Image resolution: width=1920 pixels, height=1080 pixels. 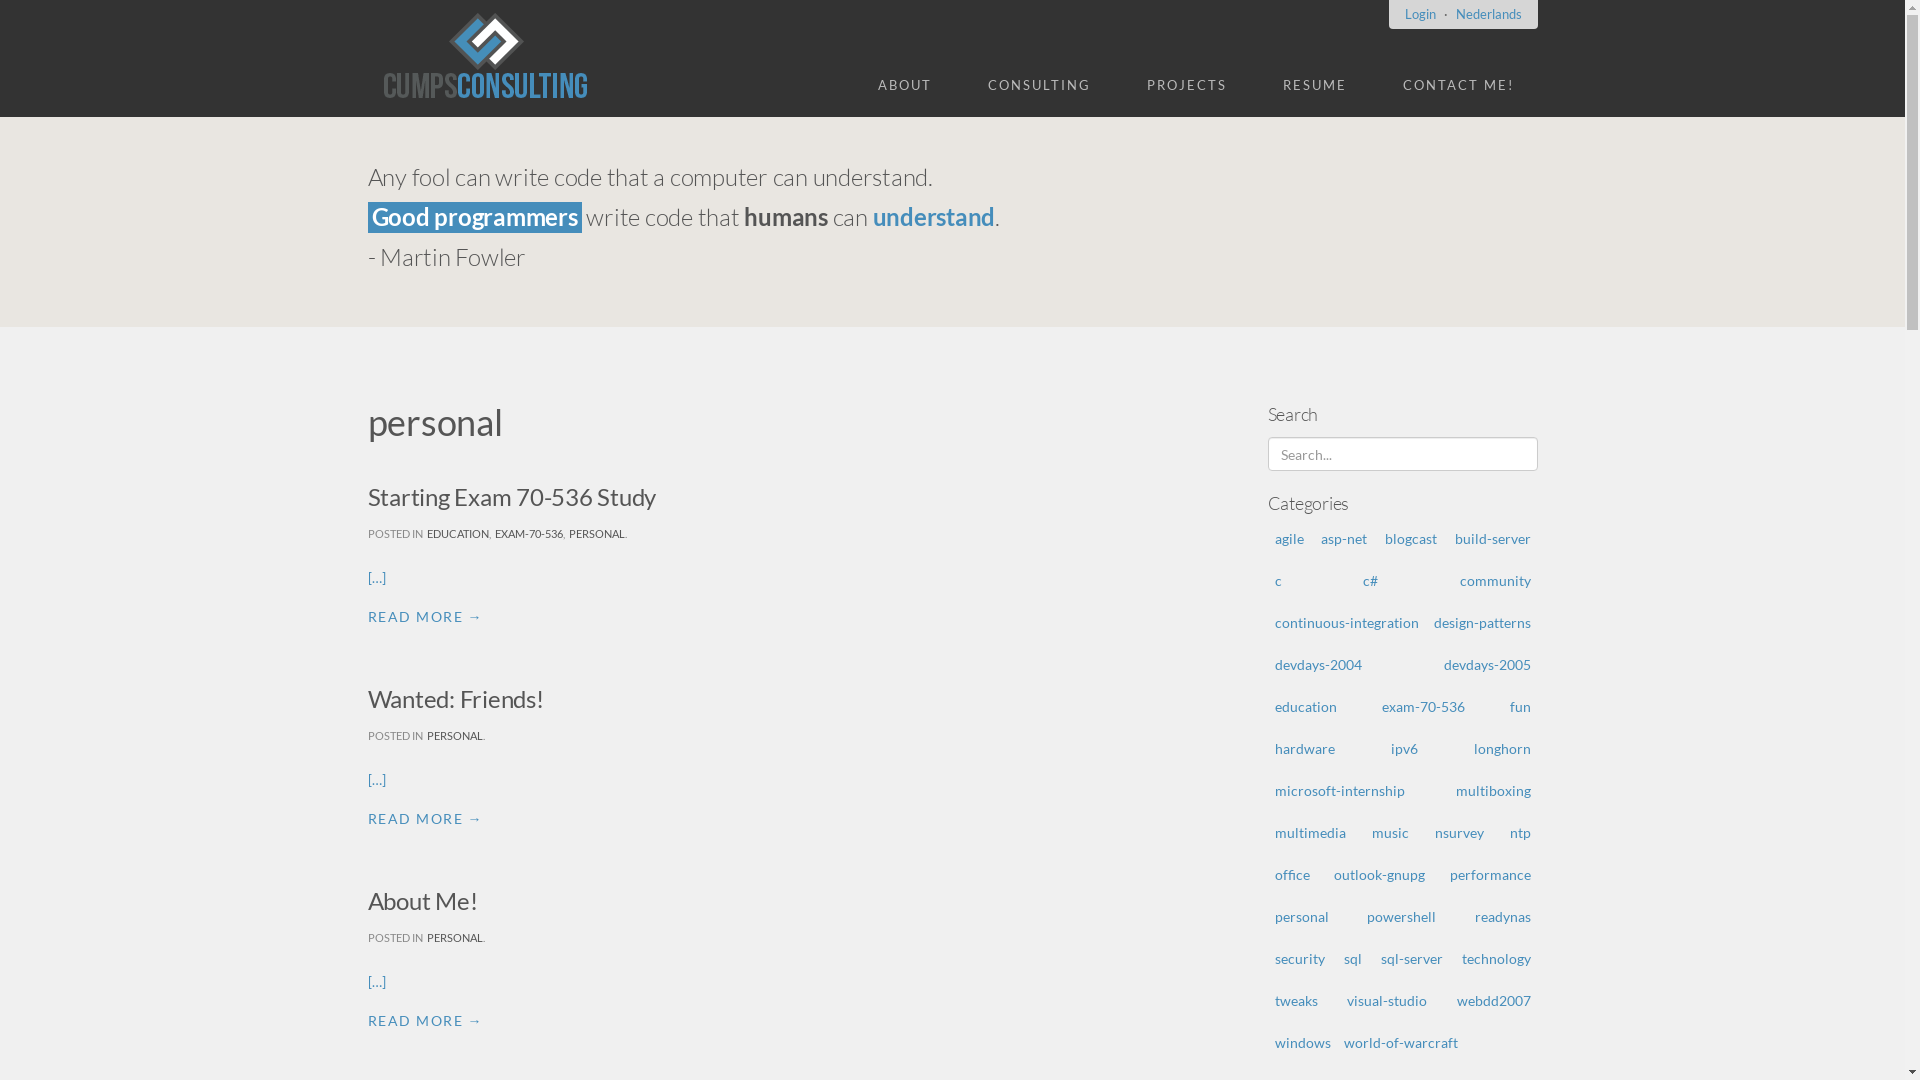 I want to click on Starting Exam 70-536 Study, so click(x=512, y=496).